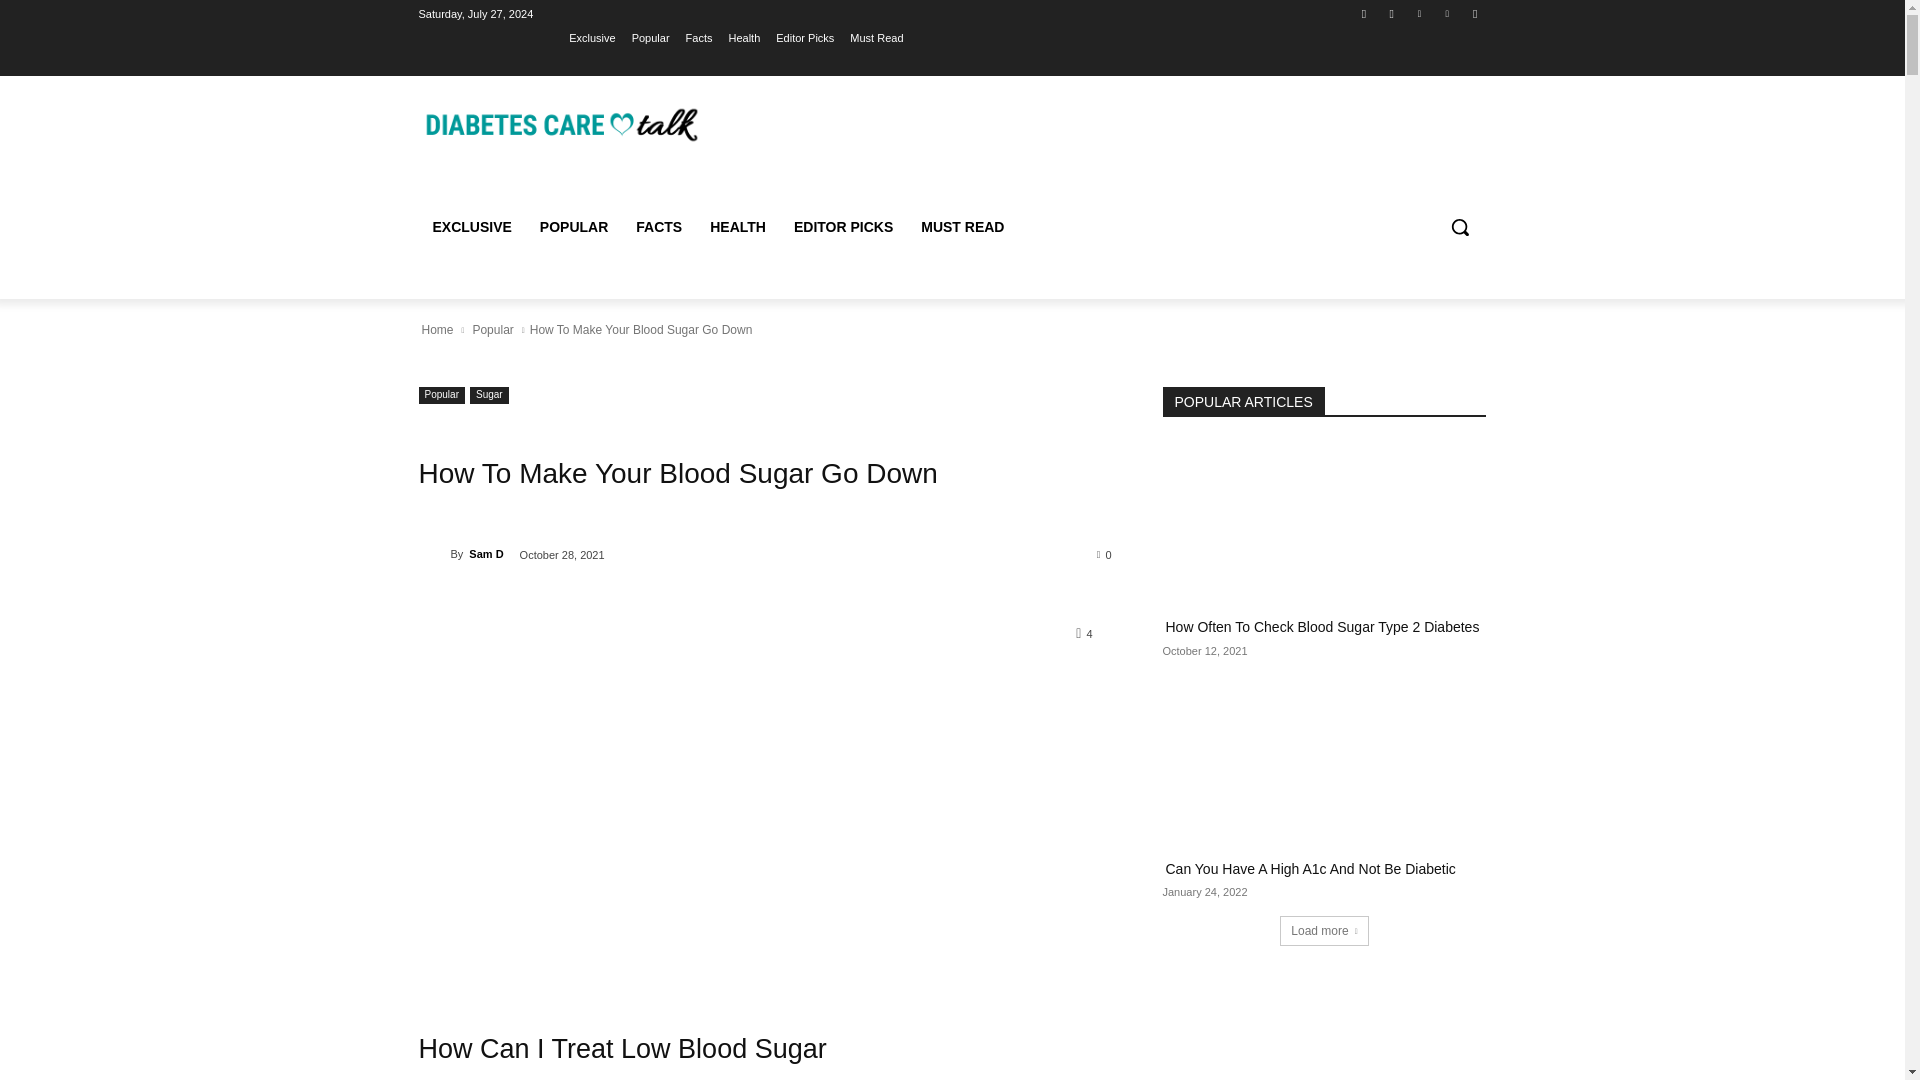 The image size is (1920, 1080). What do you see at coordinates (1364, 13) in the screenshot?
I see `Facebook` at bounding box center [1364, 13].